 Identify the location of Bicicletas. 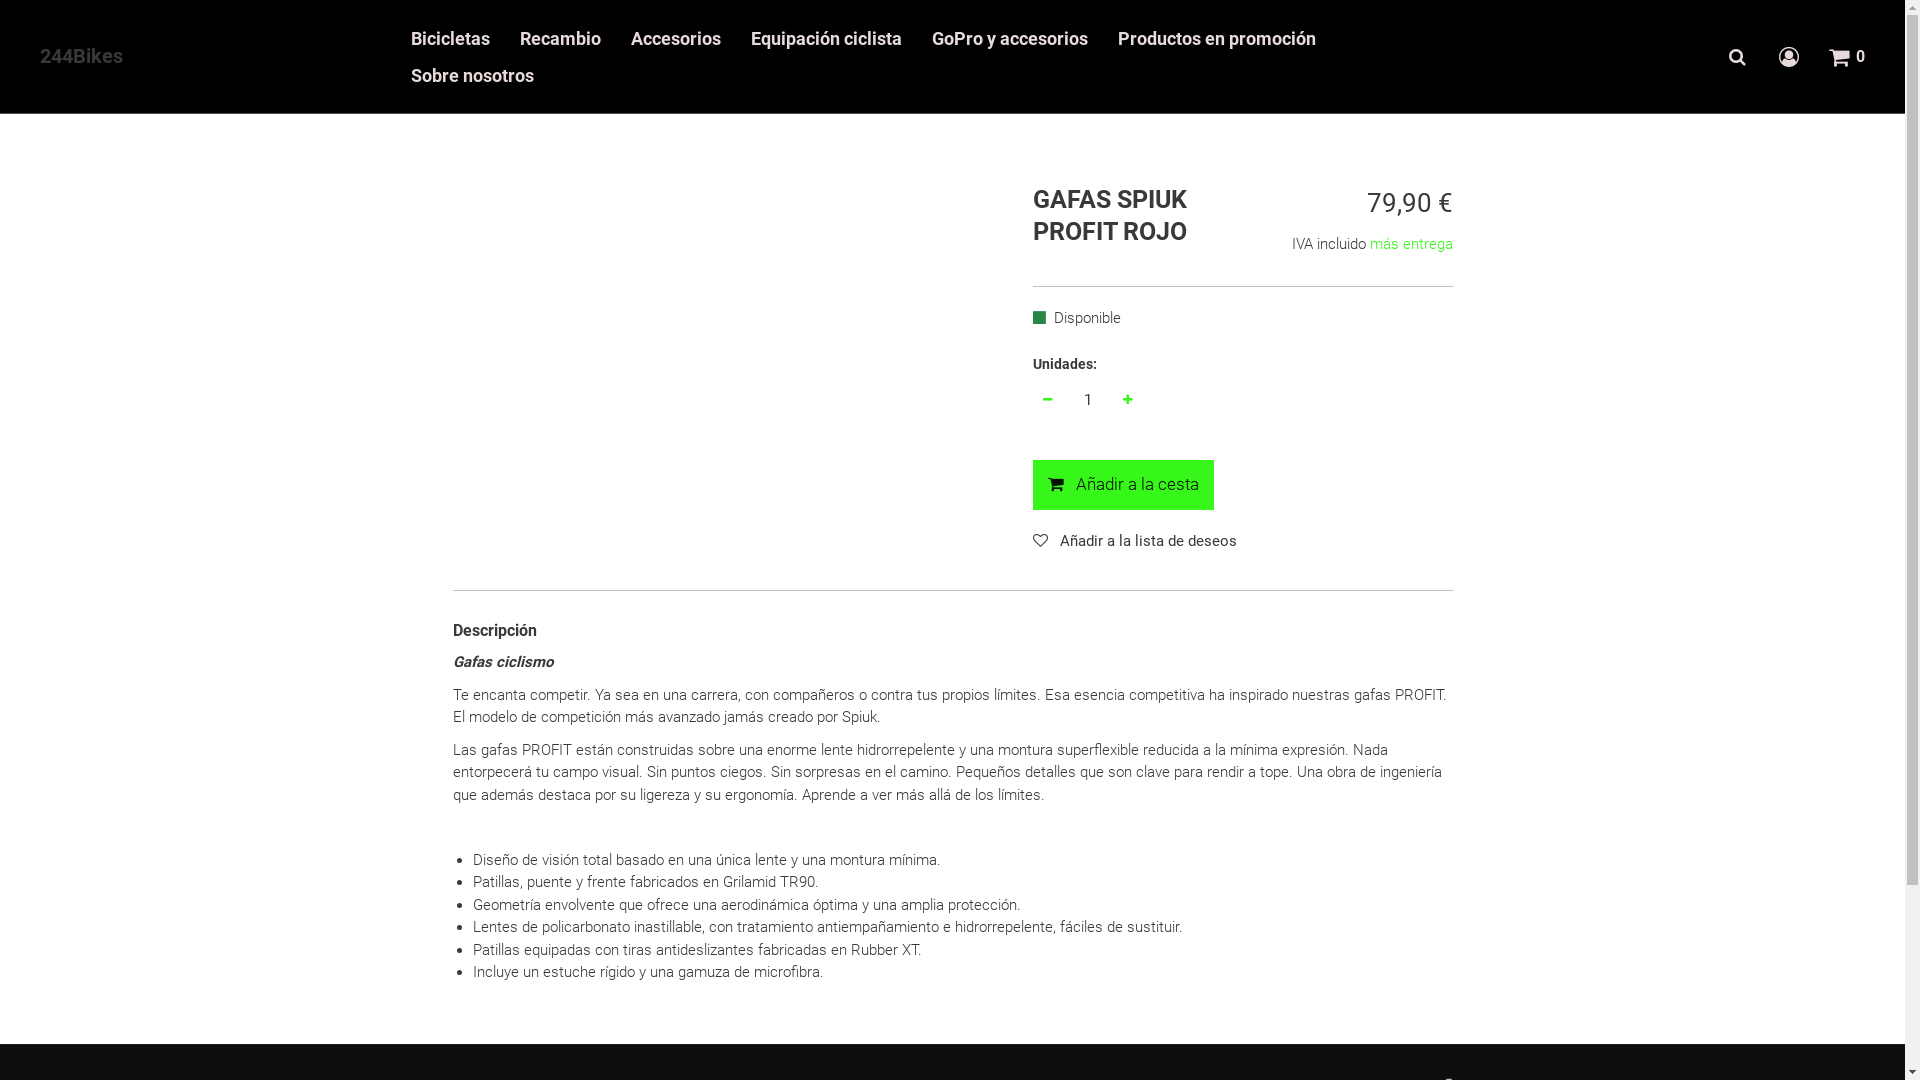
(450, 38).